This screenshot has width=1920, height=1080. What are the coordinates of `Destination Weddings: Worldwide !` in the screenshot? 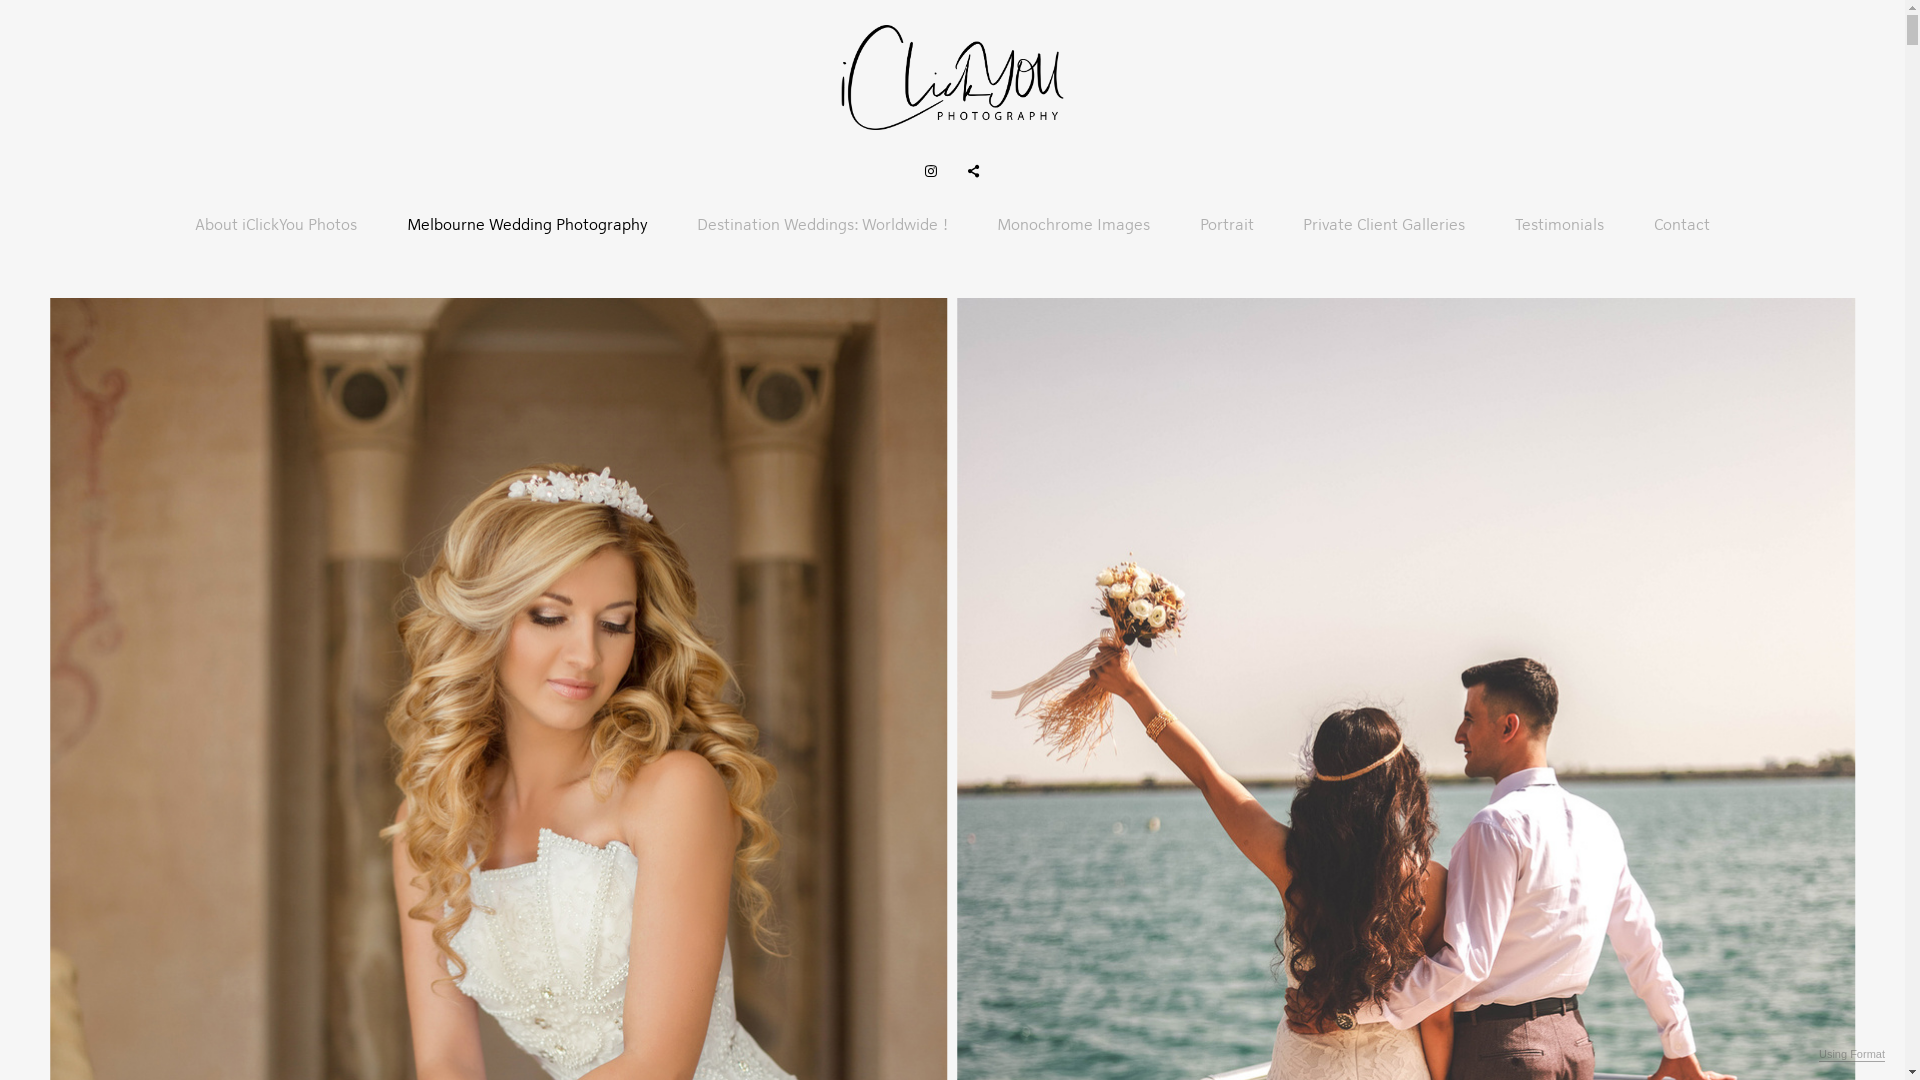 It's located at (822, 226).